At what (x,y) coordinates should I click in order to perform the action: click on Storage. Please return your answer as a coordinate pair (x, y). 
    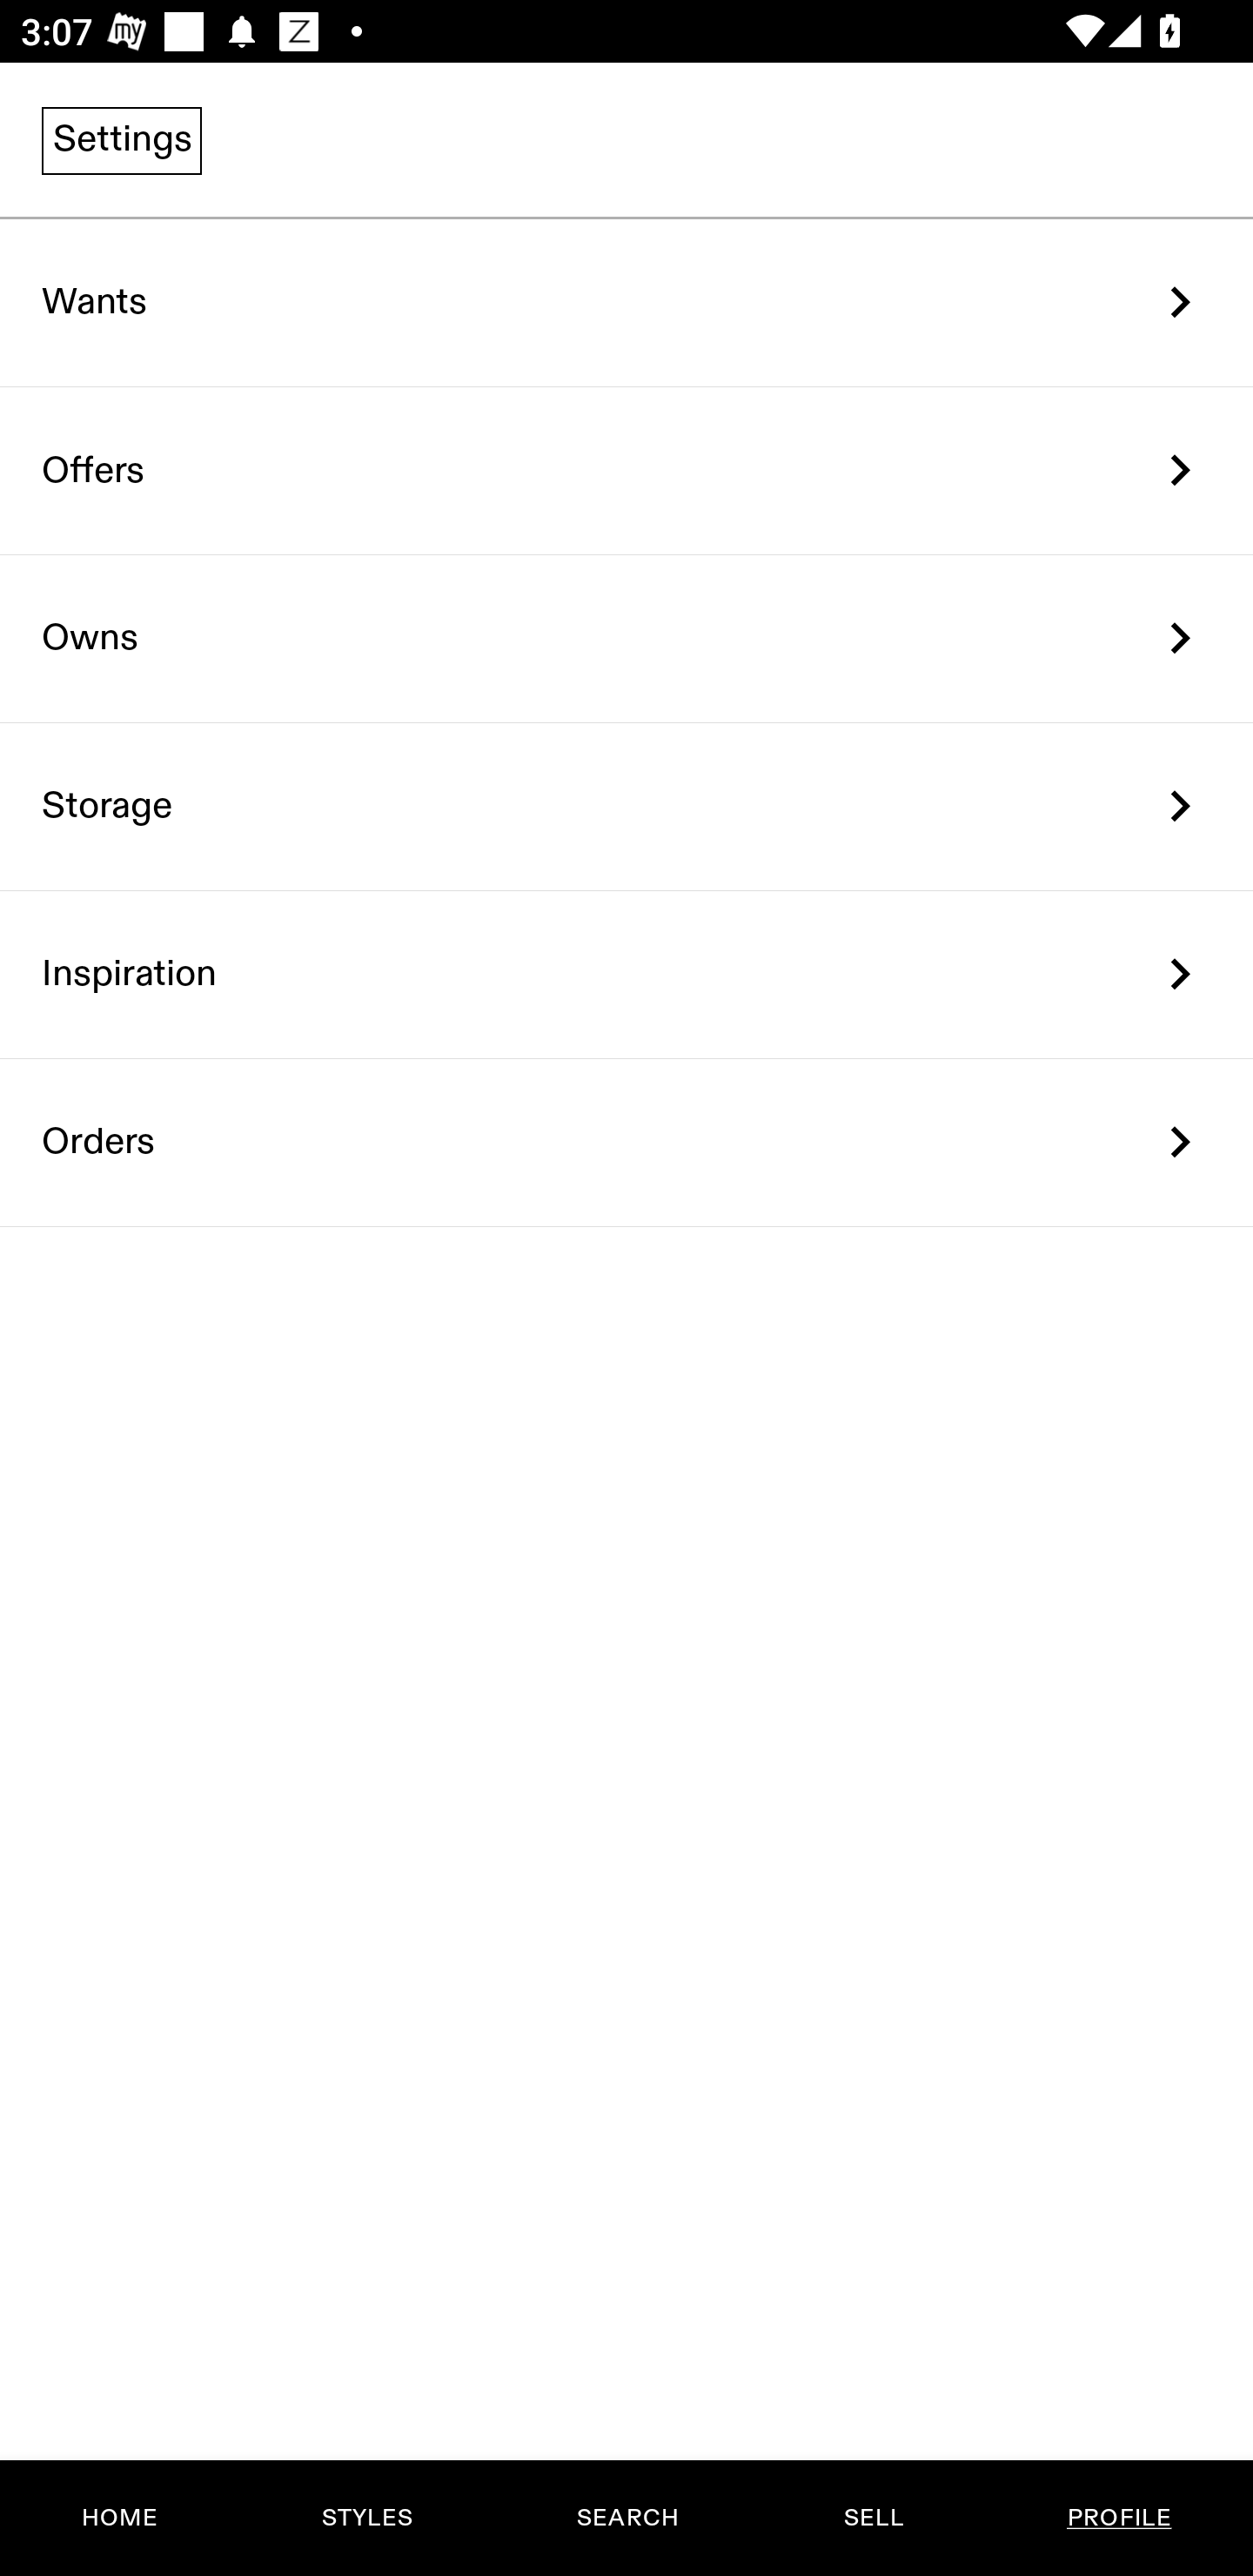
    Looking at the image, I should click on (626, 808).